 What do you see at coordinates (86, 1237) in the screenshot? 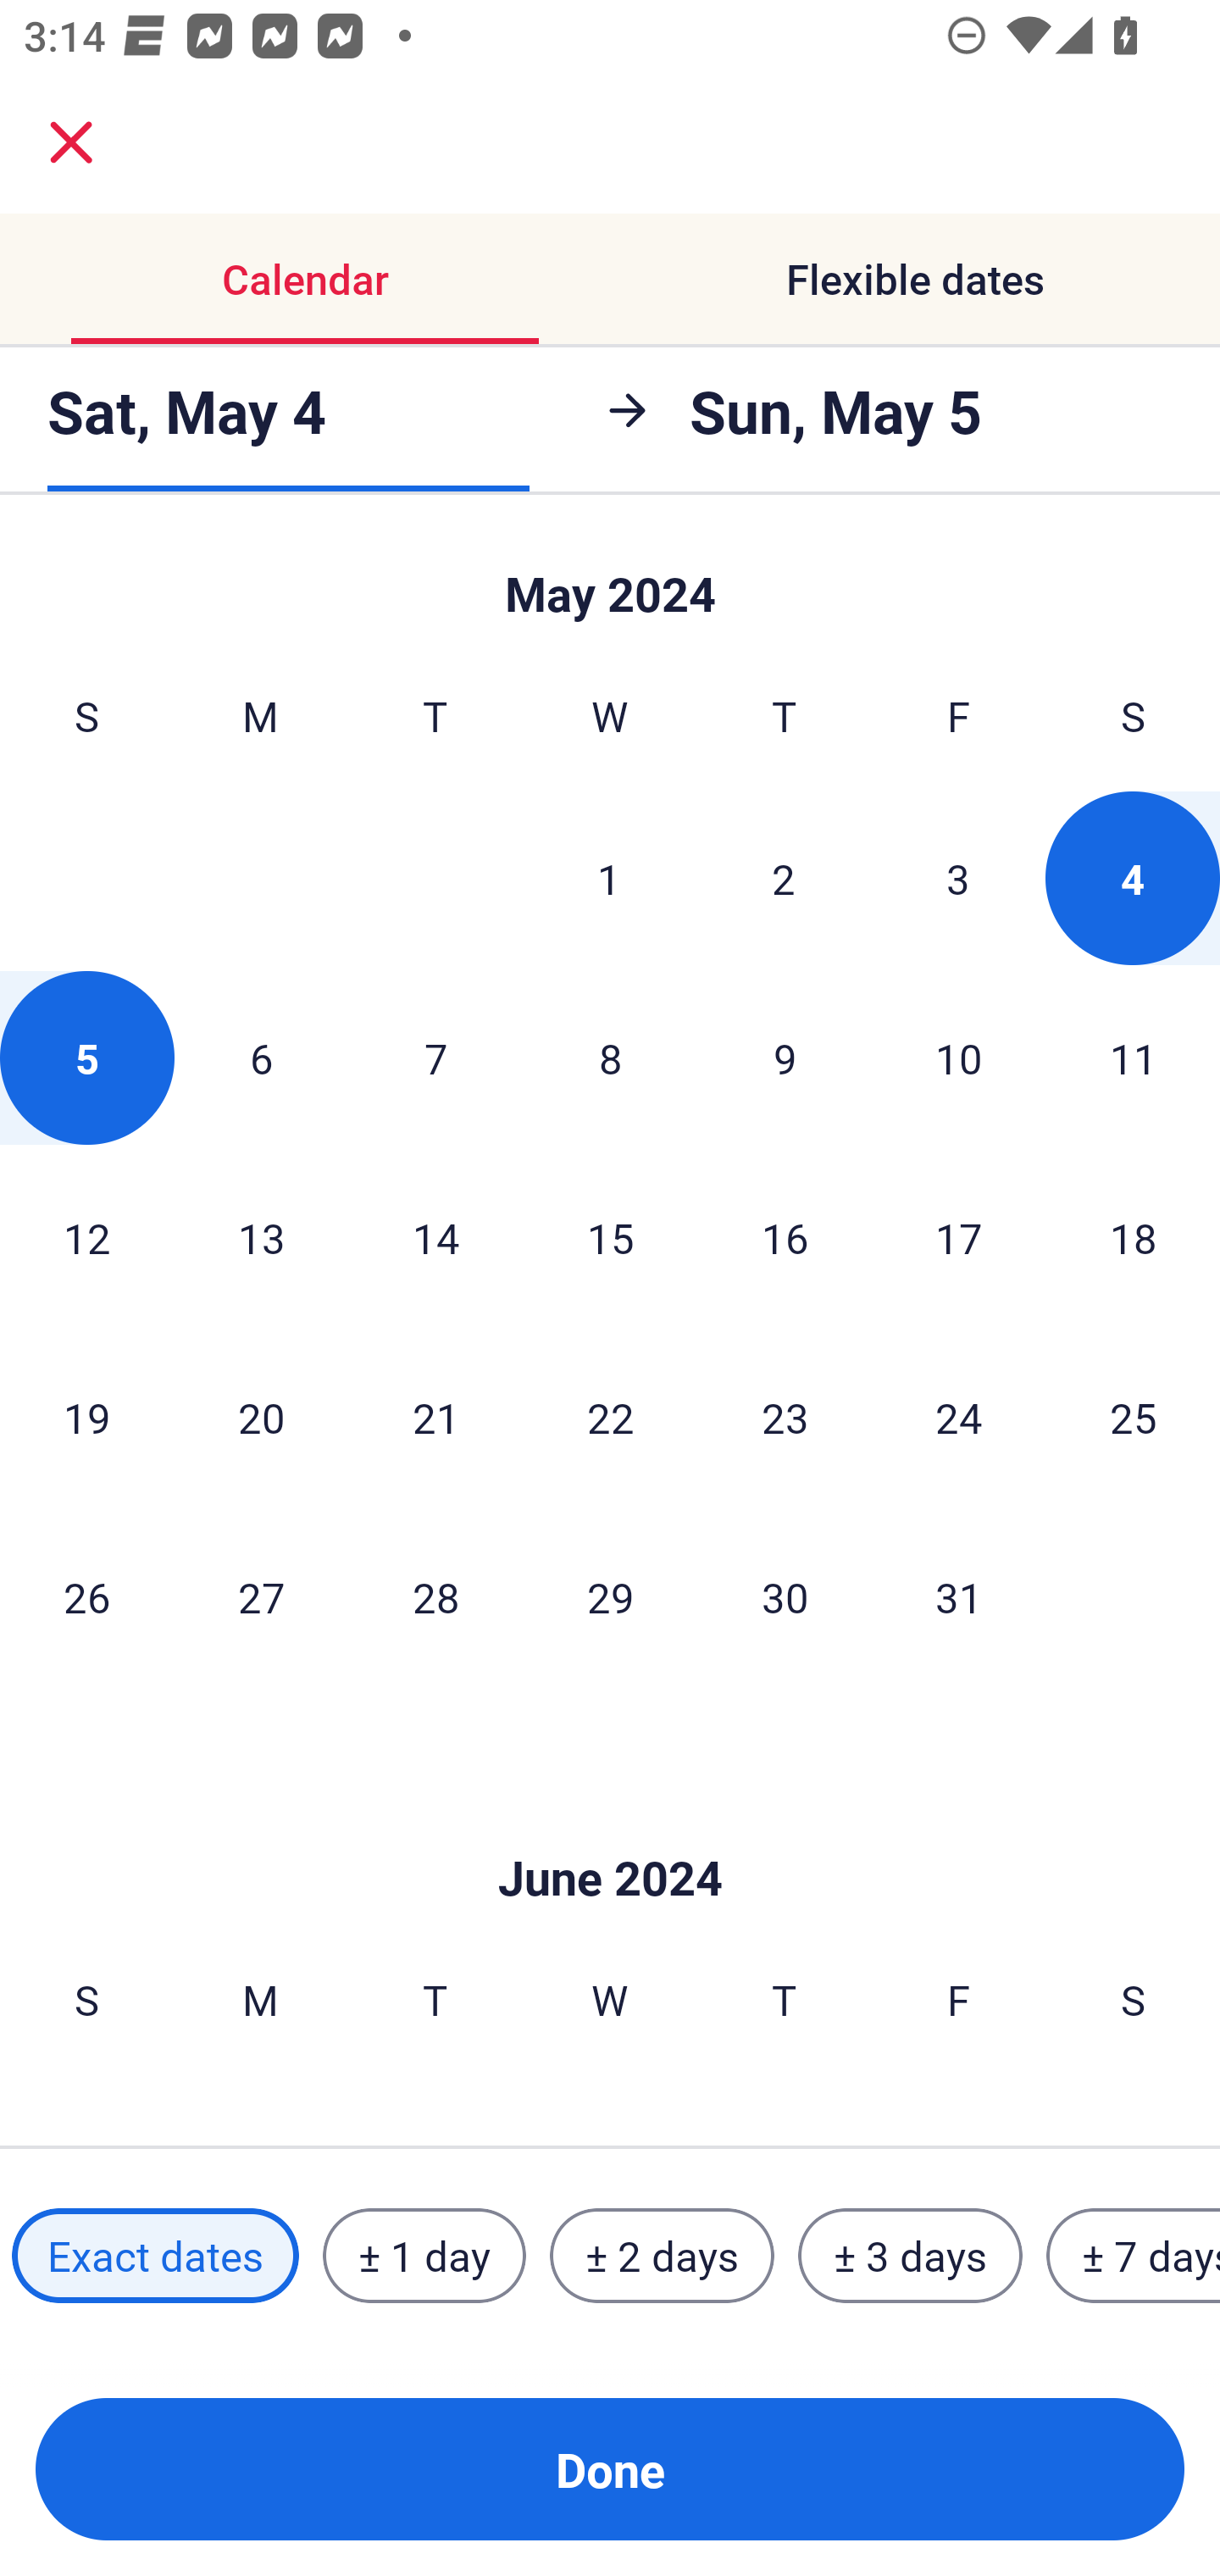
I see `12 Sunday, May 12, 2024` at bounding box center [86, 1237].